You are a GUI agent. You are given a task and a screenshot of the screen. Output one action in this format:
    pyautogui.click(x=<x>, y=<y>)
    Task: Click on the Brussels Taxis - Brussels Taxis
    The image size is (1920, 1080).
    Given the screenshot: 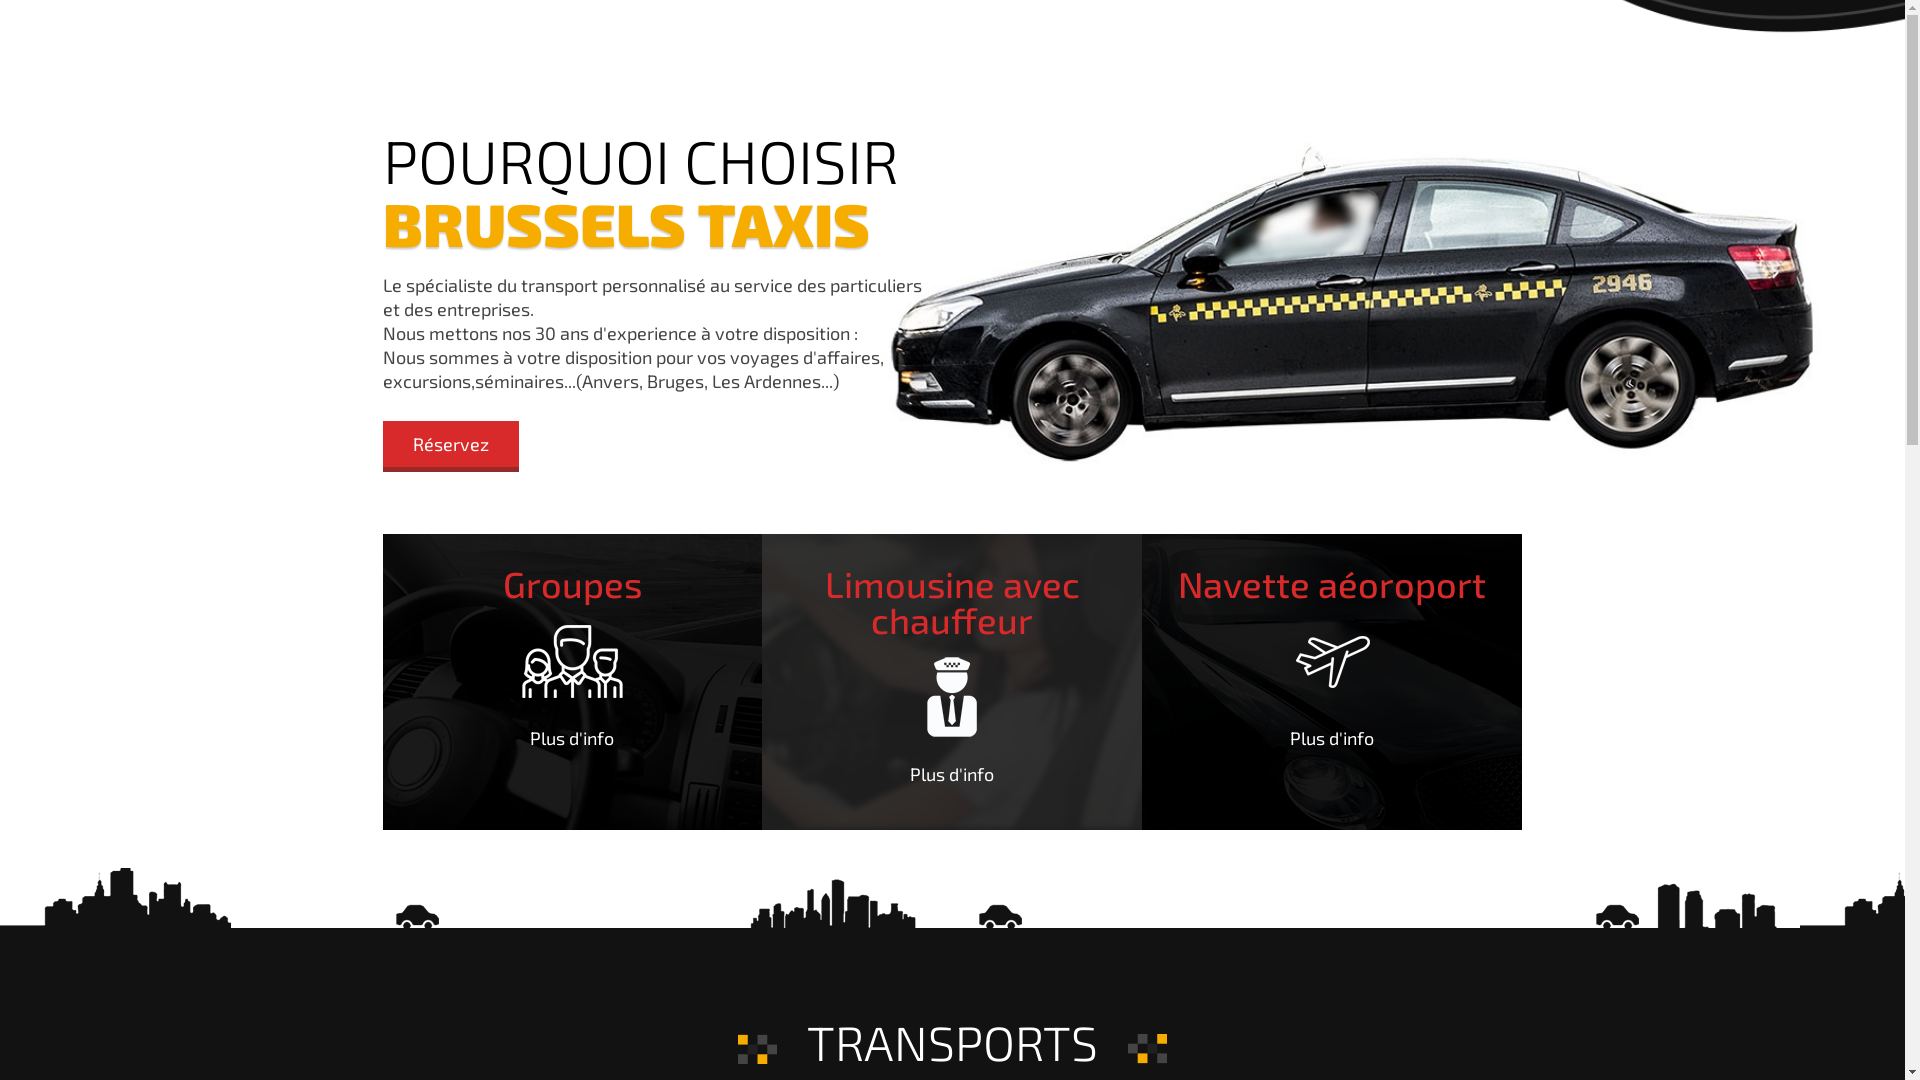 What is the action you would take?
    pyautogui.click(x=572, y=662)
    